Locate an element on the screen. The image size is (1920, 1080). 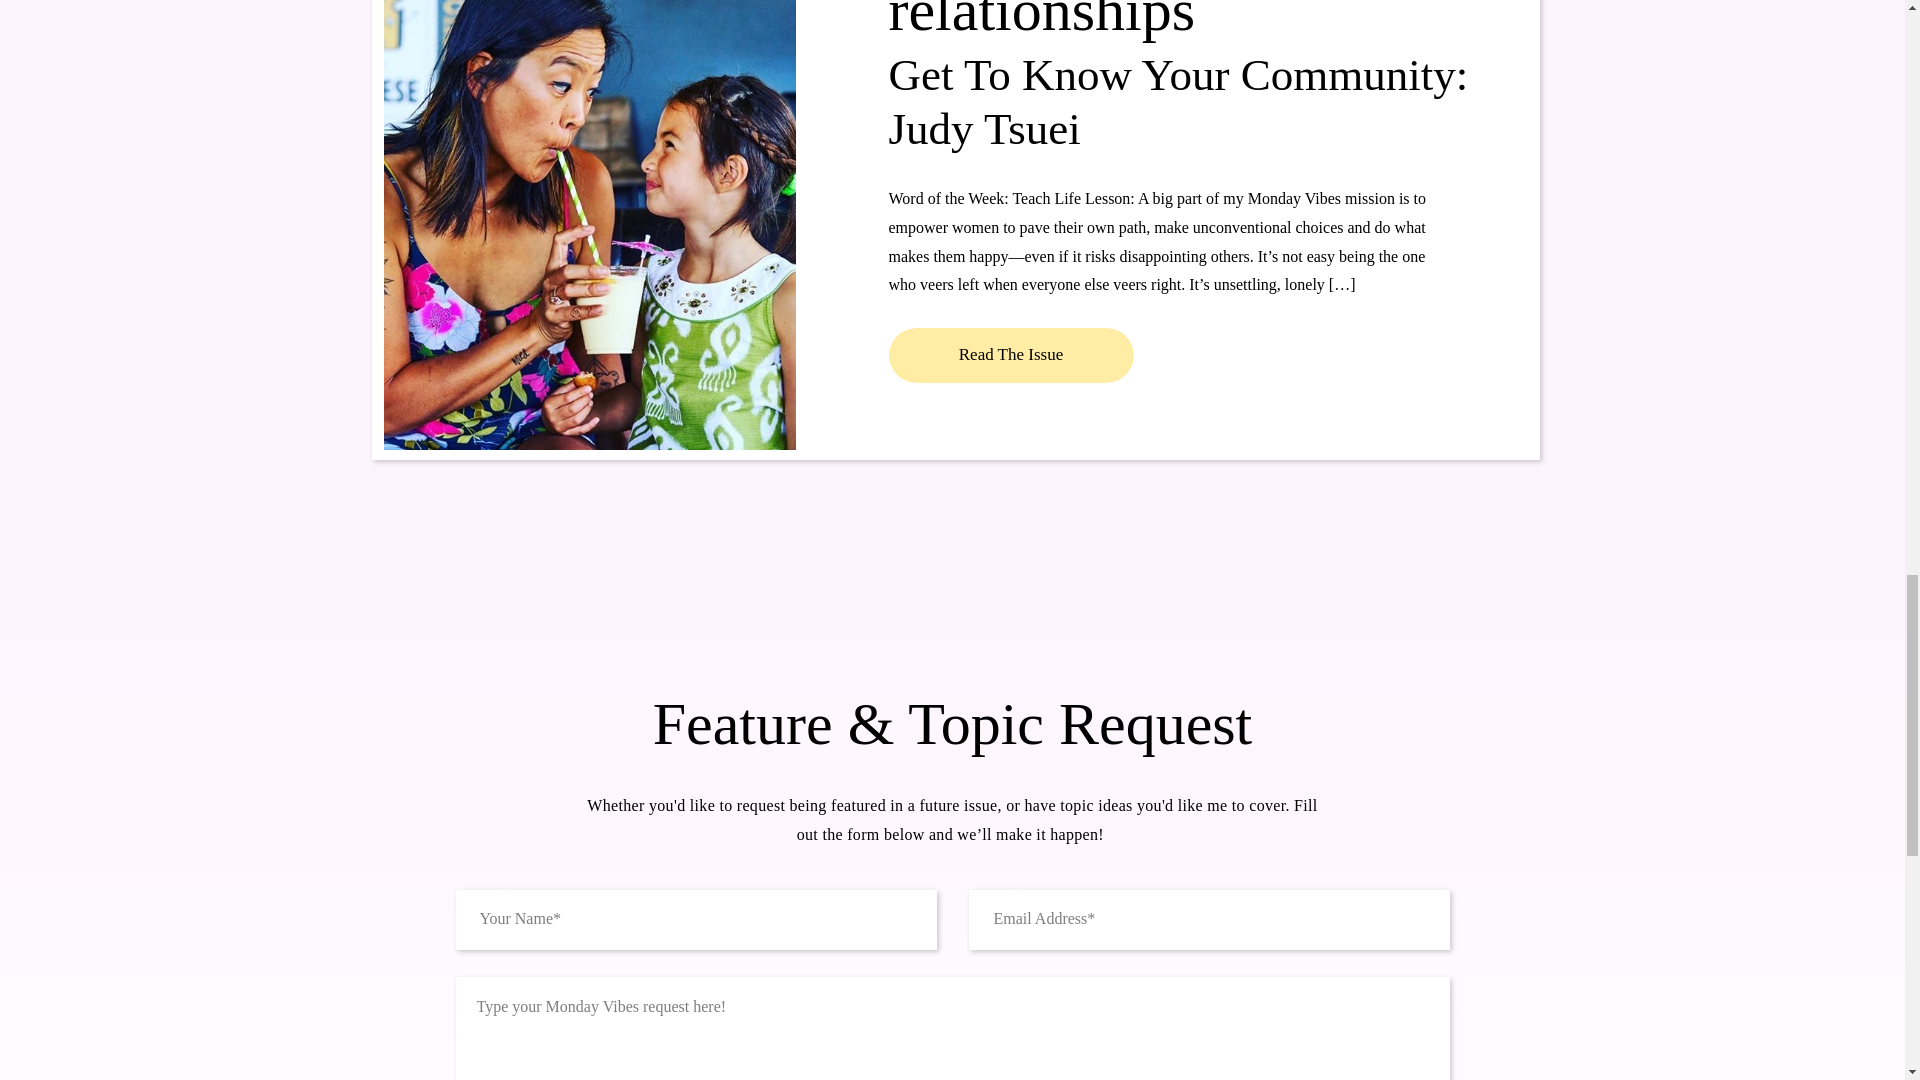
Get To Know Your Community: Judy Tsuei is located at coordinates (1010, 356).